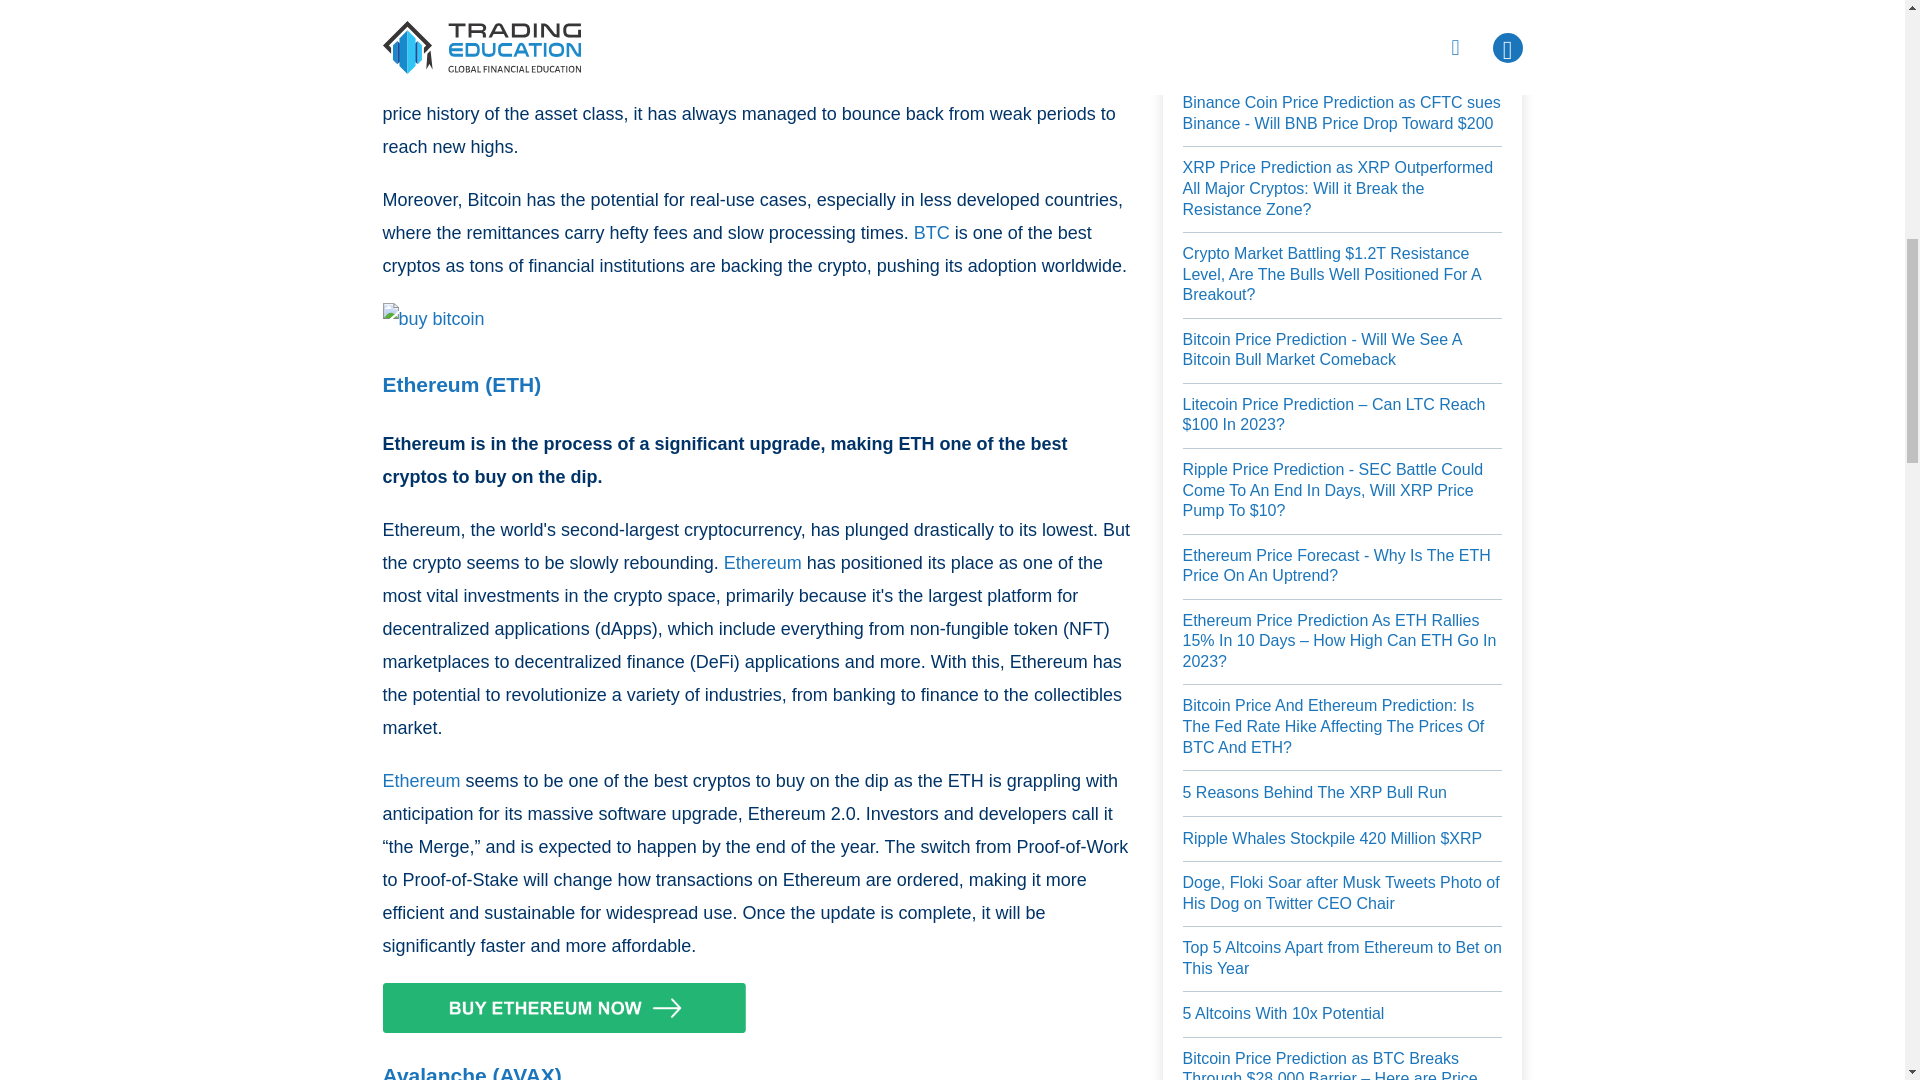 This screenshot has width=1920, height=1080. I want to click on 7 Facts About Ethereum That Will Surprise You, so click(762, 562).